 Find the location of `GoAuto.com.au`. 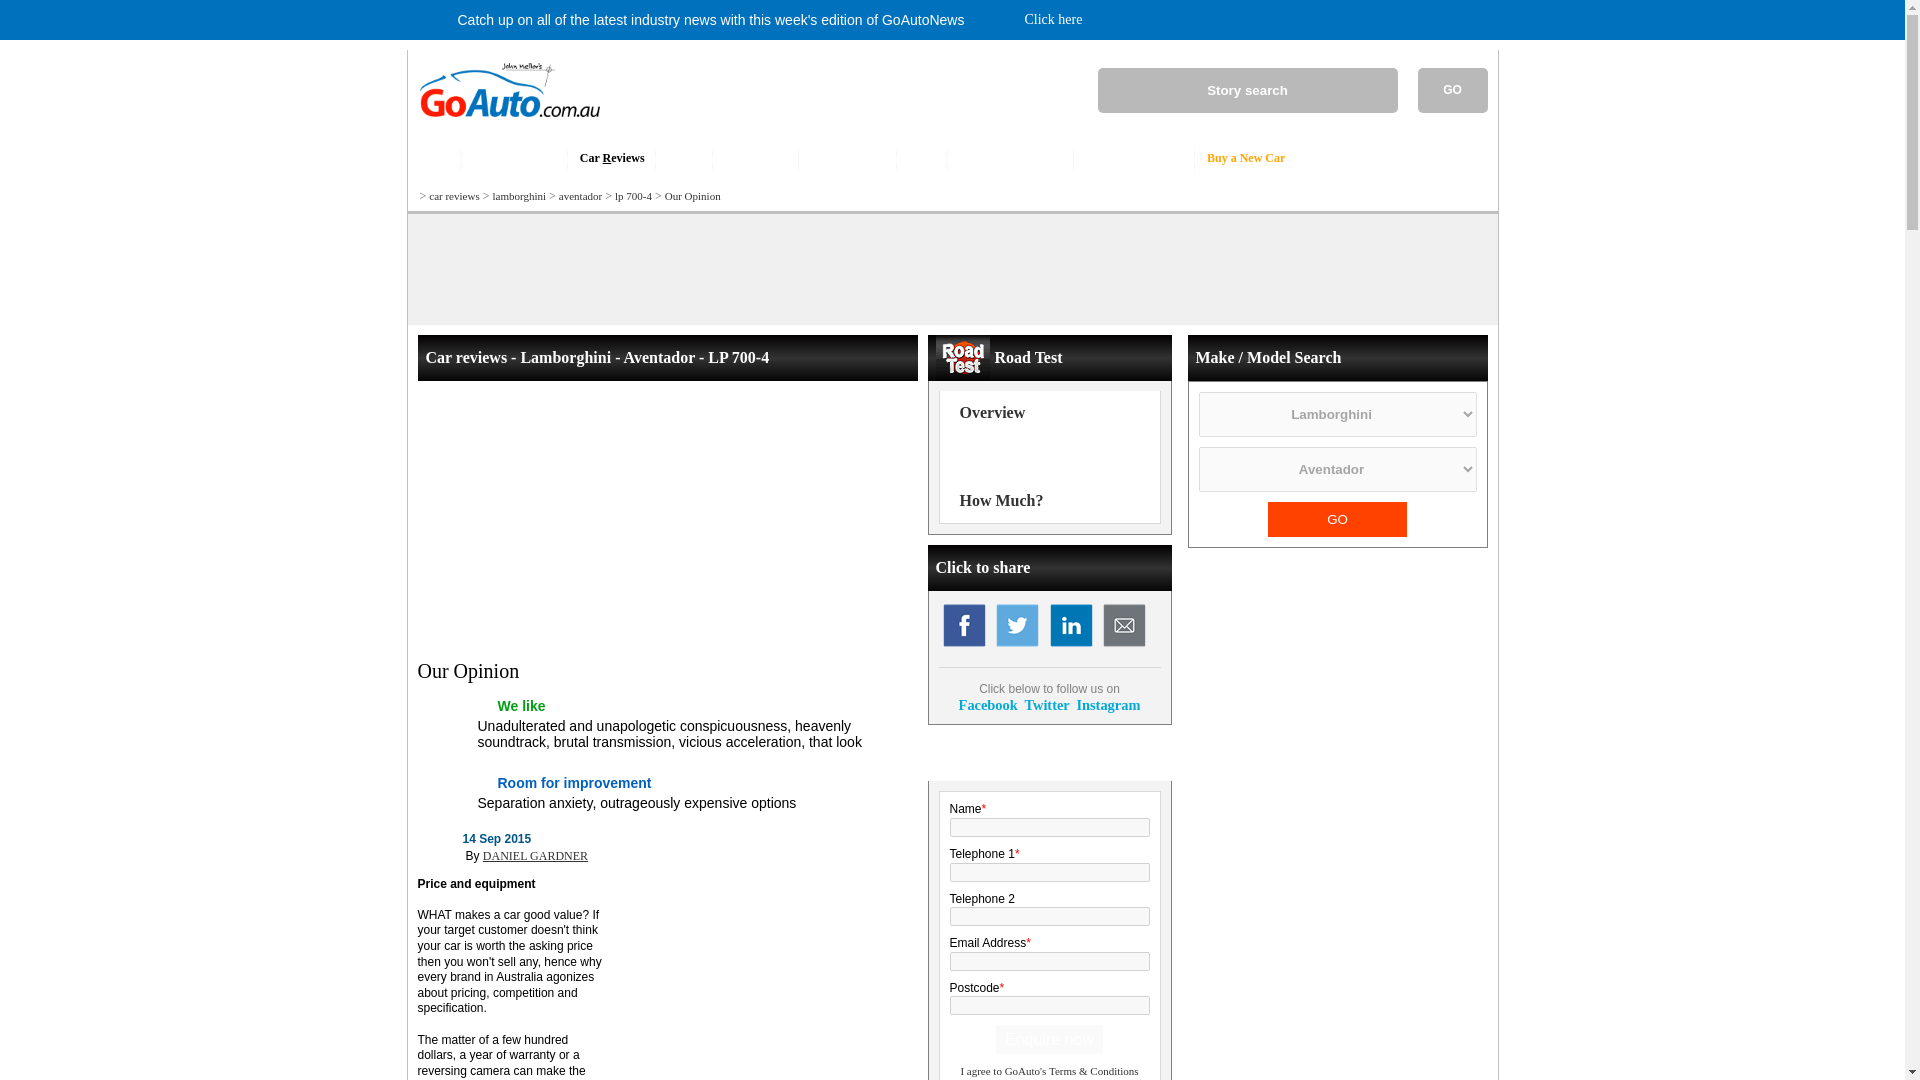

GoAuto.com.au is located at coordinates (503, 125).